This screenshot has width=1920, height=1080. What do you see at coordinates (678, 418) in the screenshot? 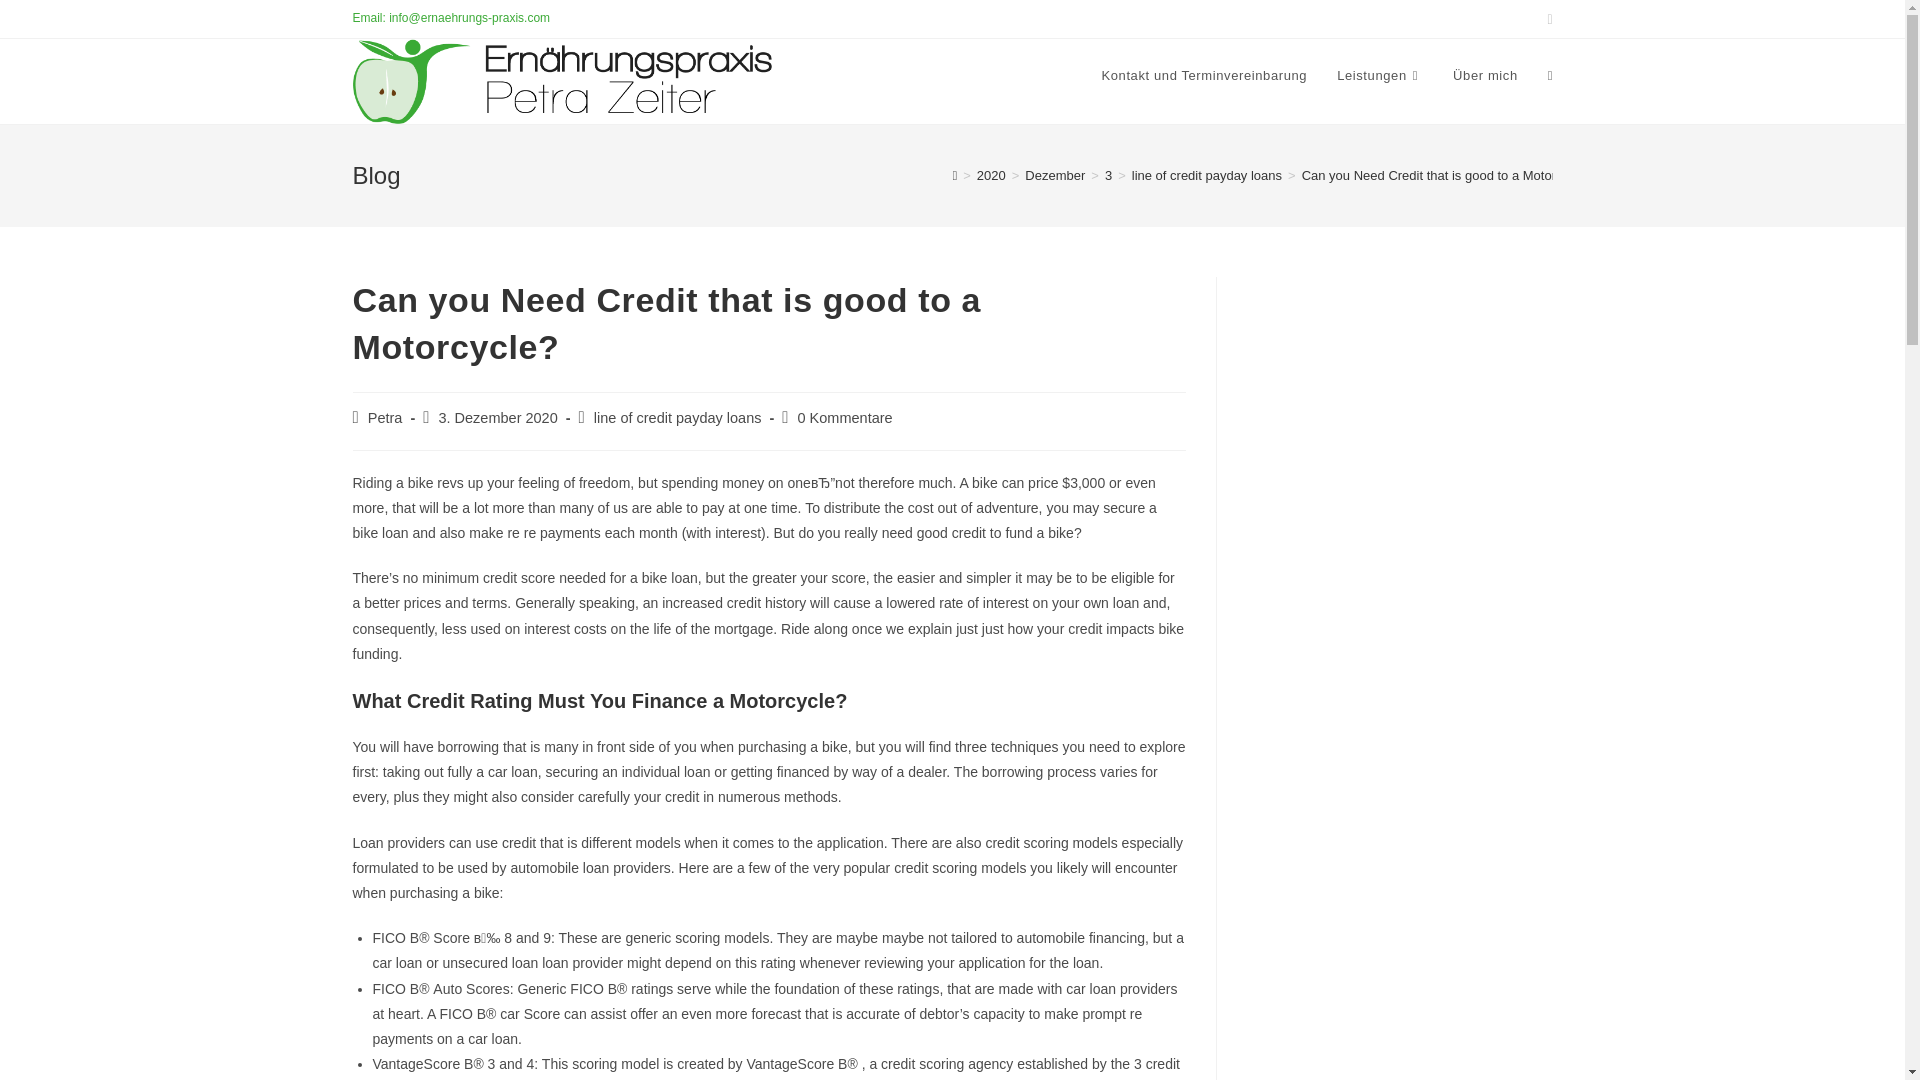
I see `line of credit payday loans` at bounding box center [678, 418].